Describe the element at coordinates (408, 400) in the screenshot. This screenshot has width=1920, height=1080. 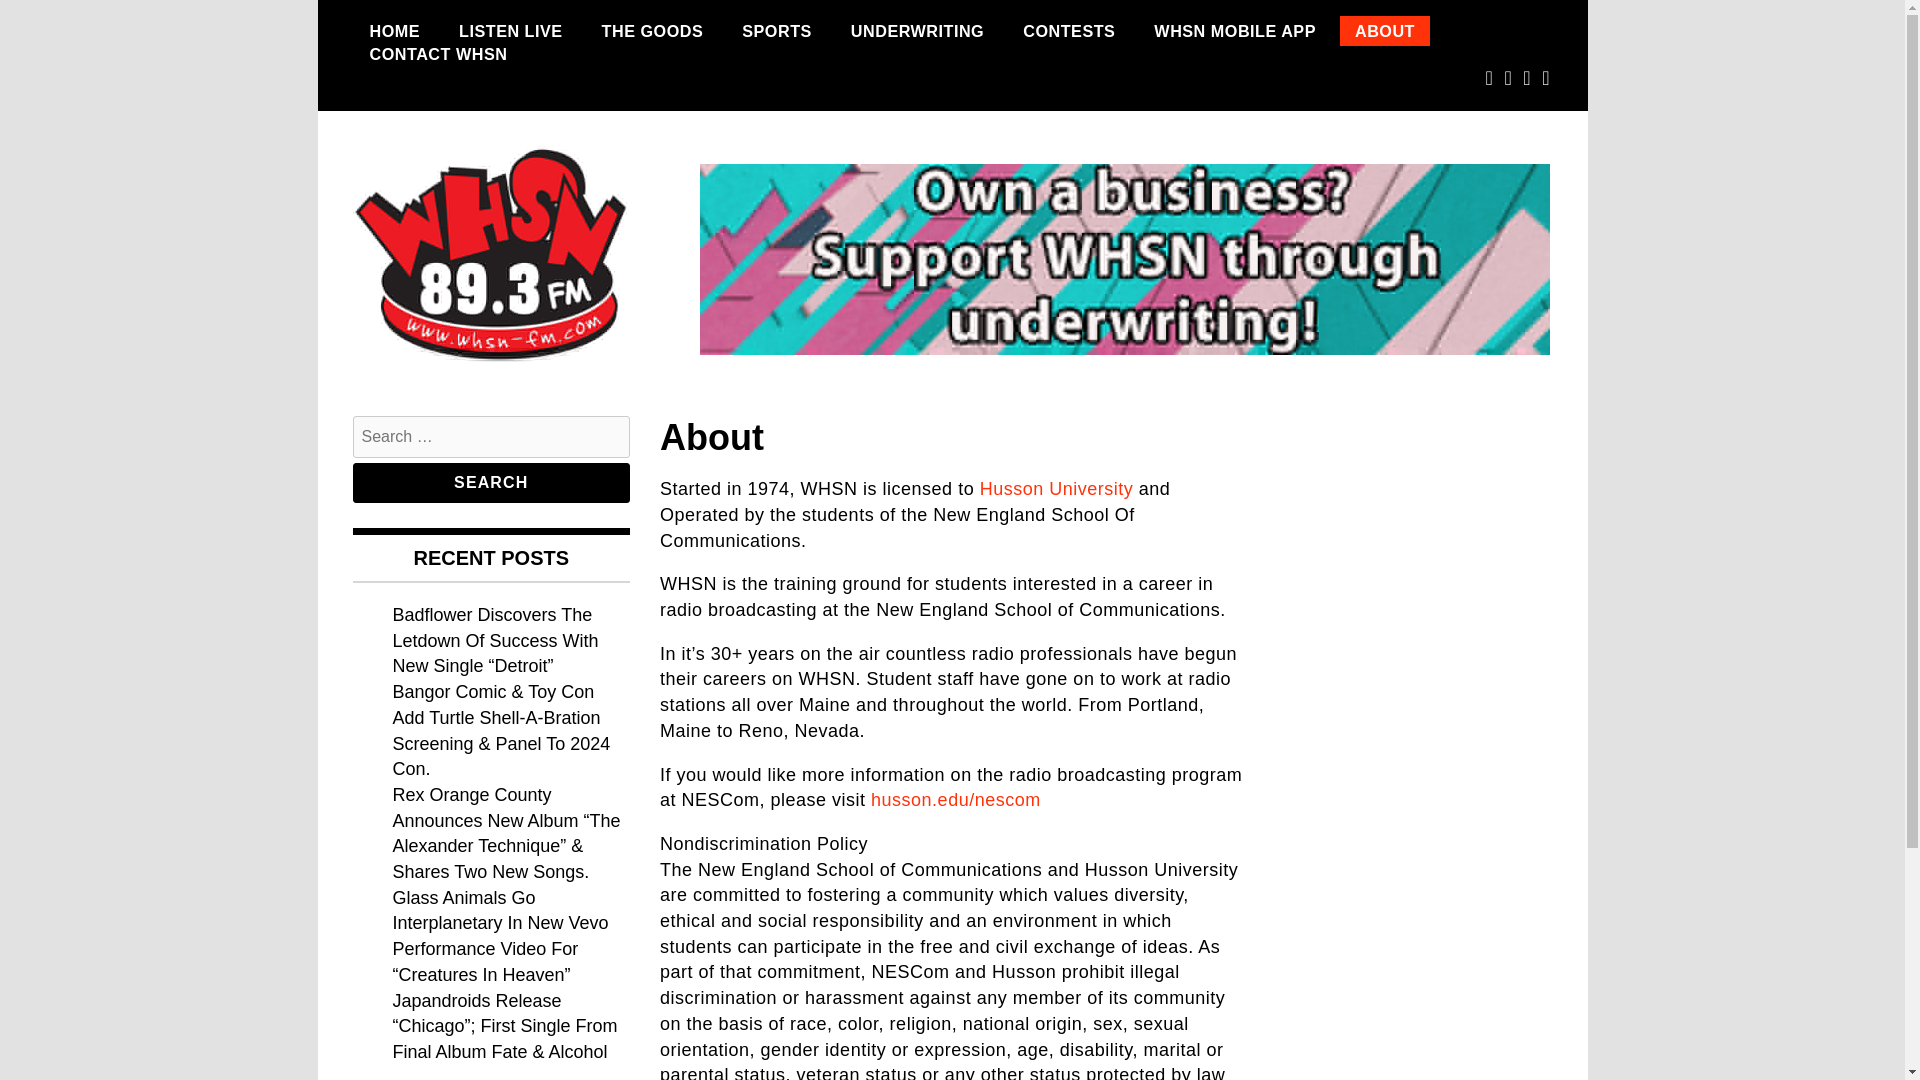
I see `WHSN` at that location.